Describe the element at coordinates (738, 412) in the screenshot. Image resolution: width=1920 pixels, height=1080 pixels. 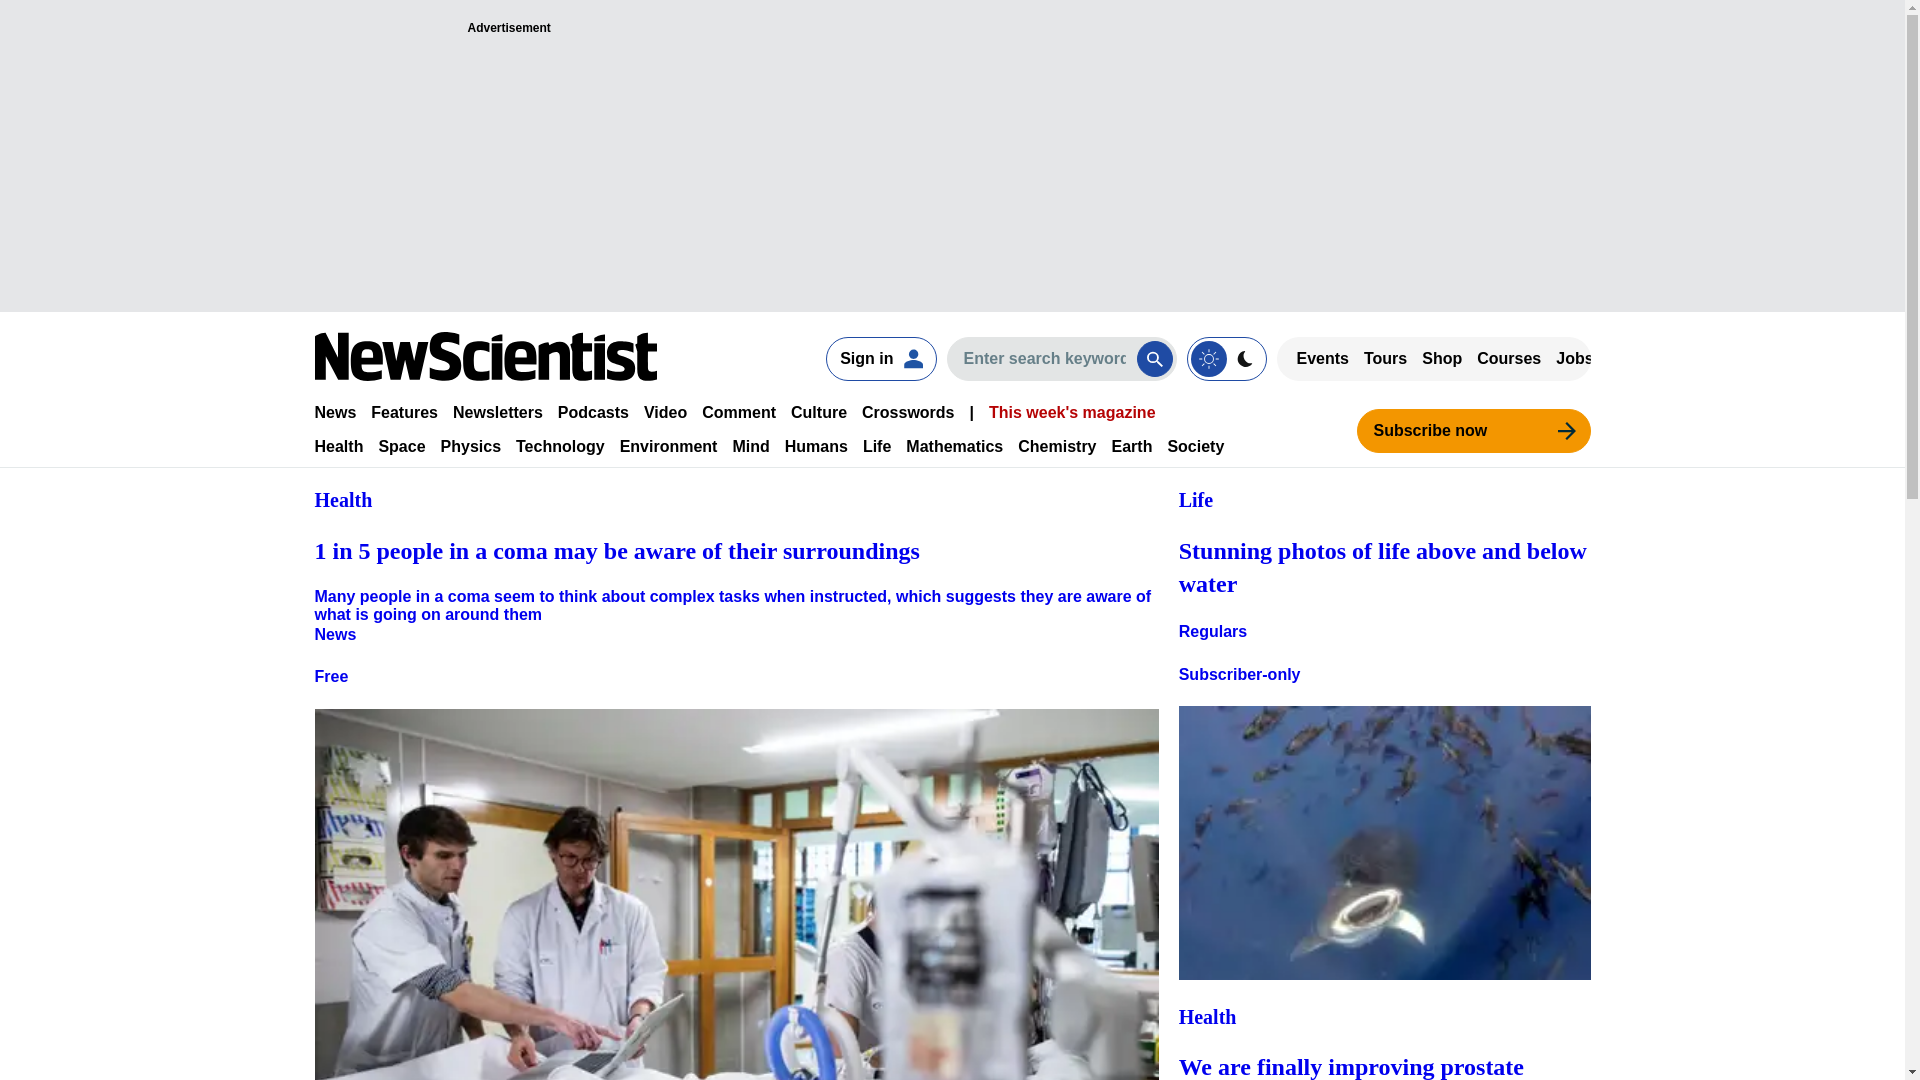
I see `Comment` at that location.